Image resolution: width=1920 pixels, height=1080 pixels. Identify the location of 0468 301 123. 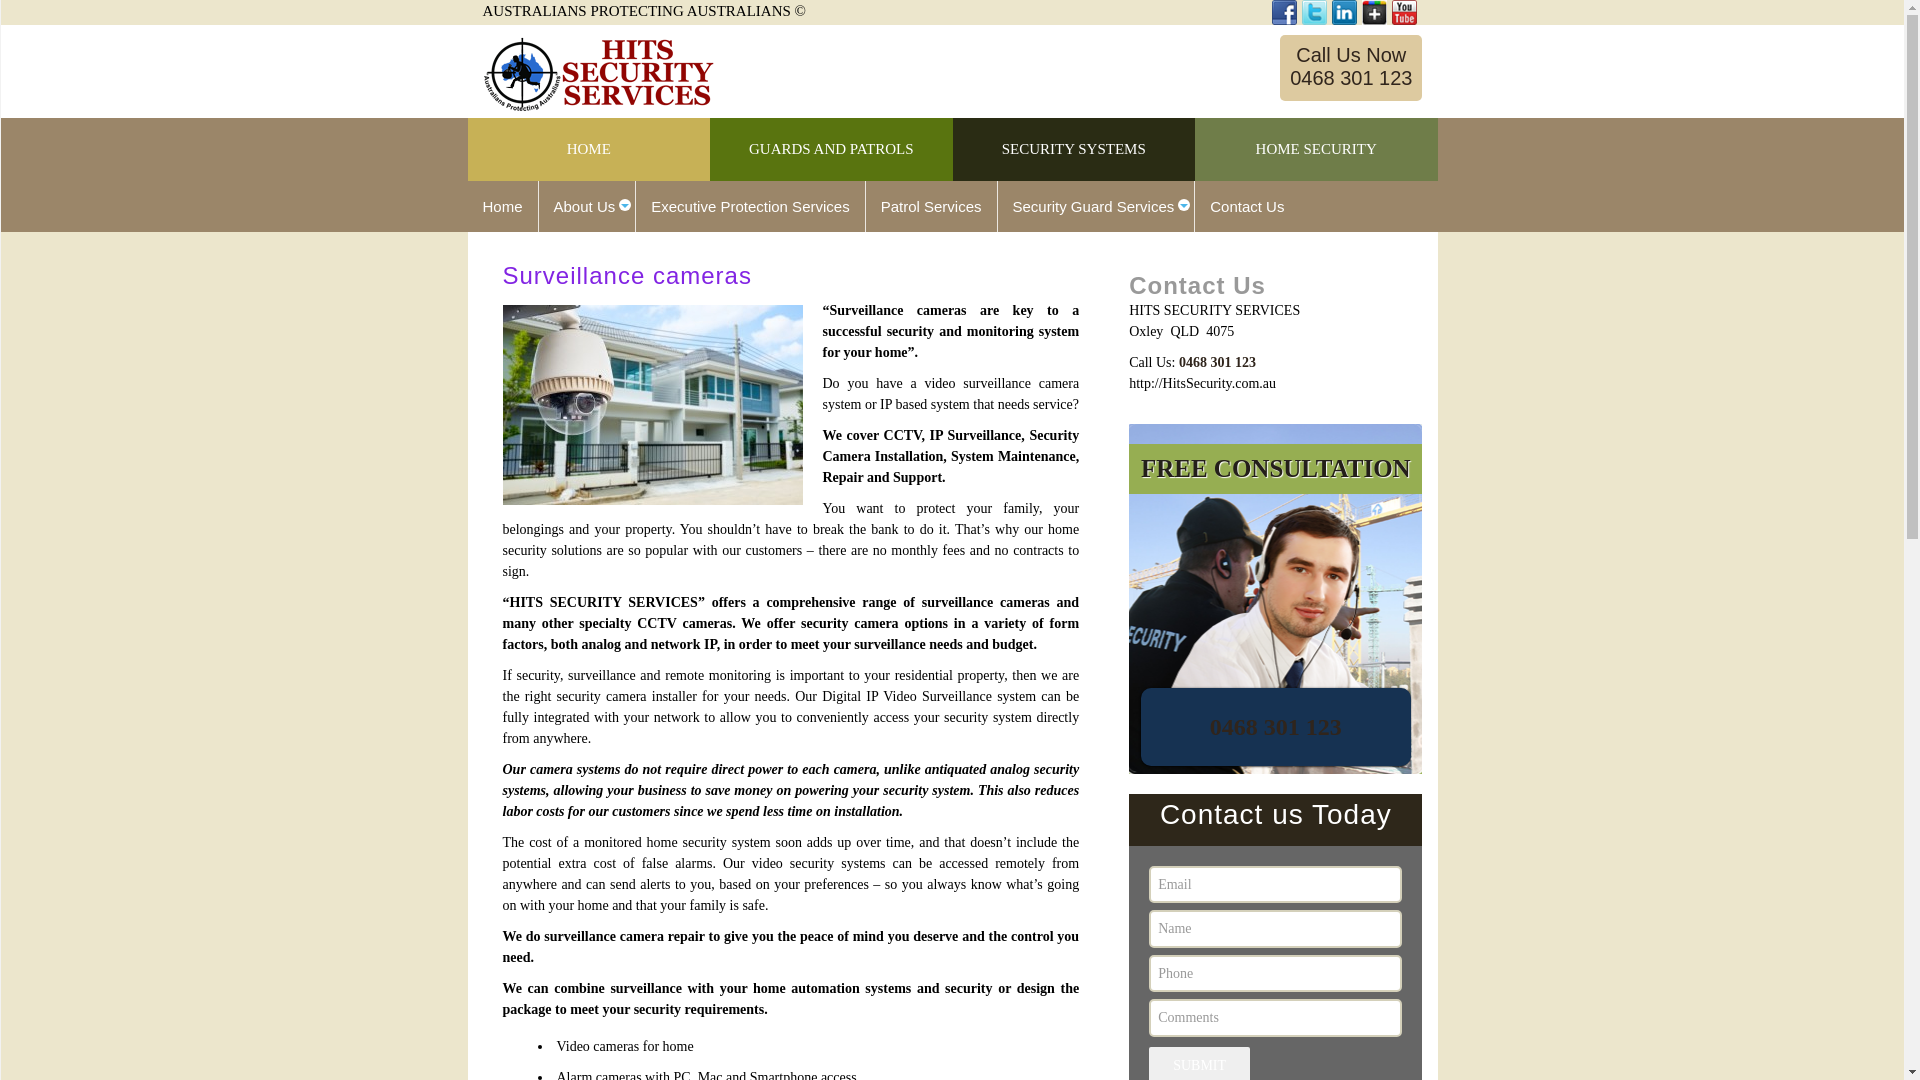
(1276, 727).